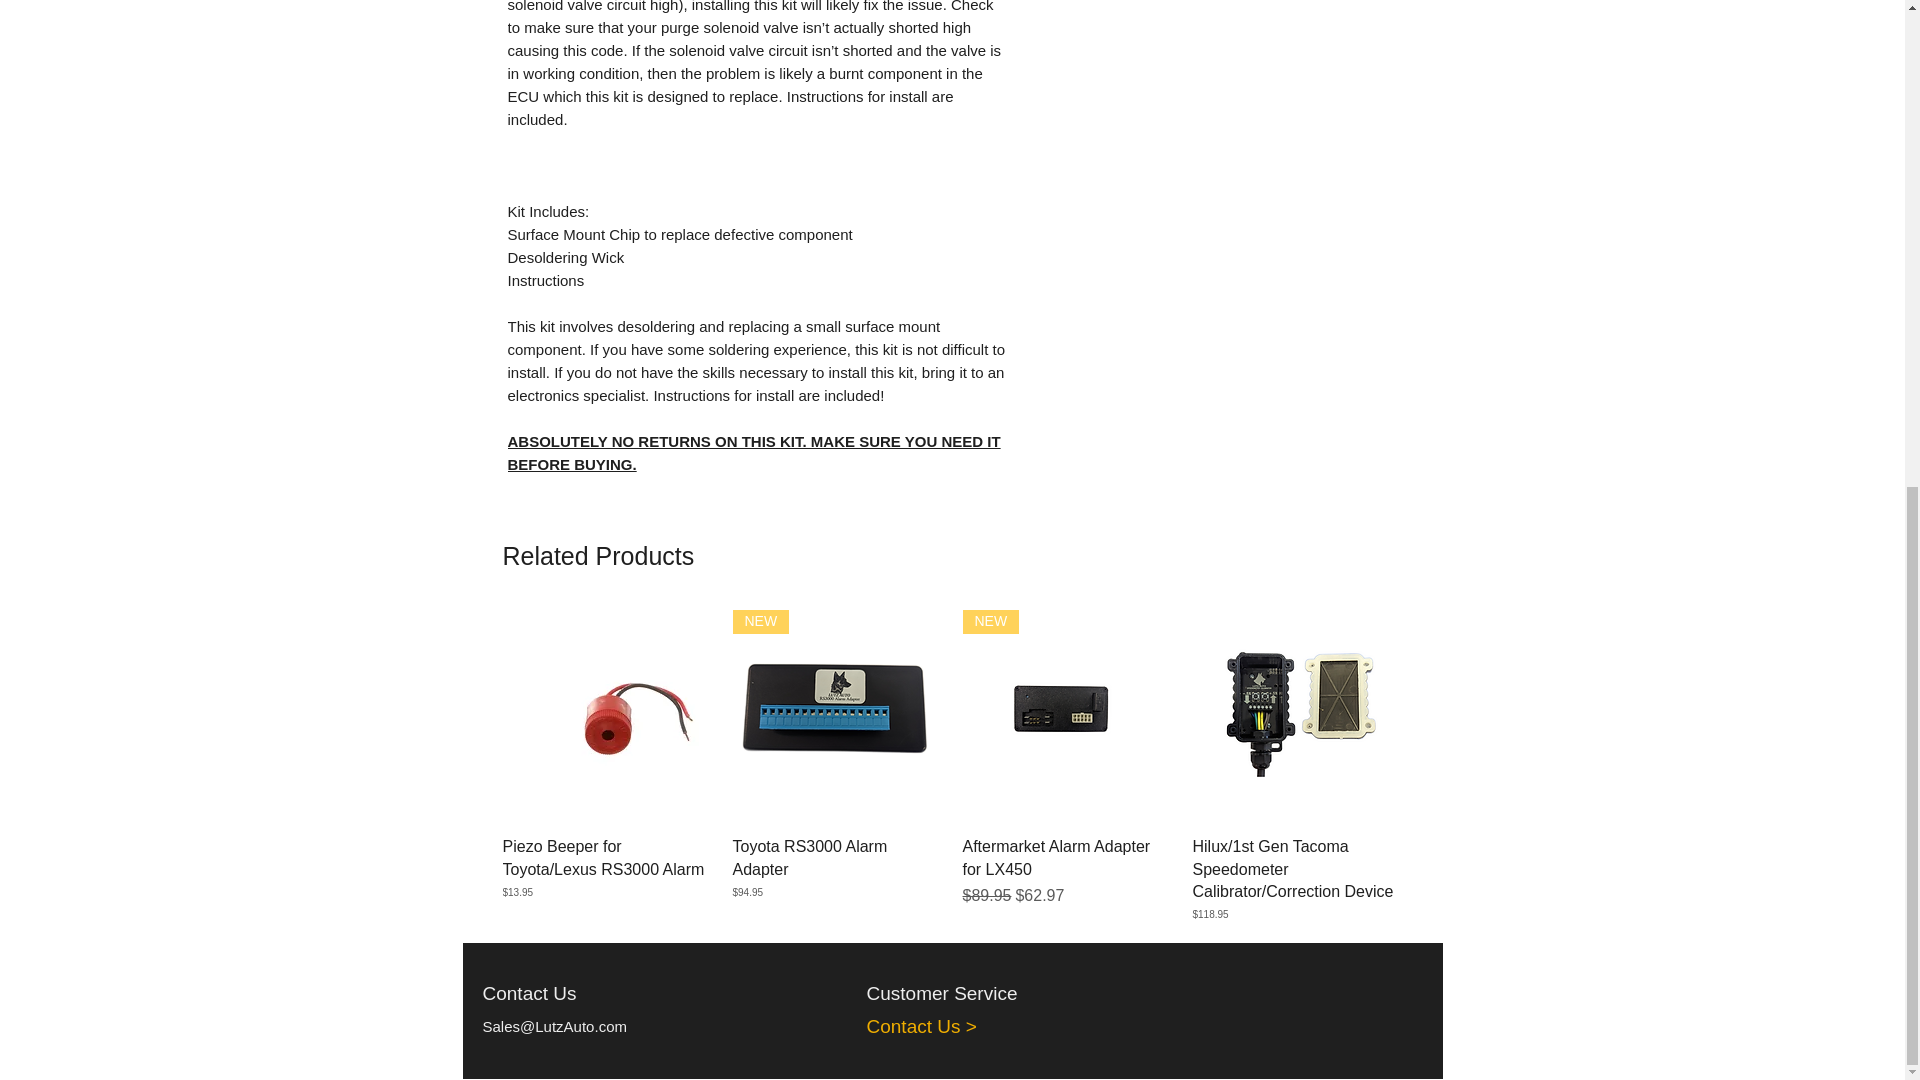 Image resolution: width=1920 pixels, height=1080 pixels. I want to click on NEW, so click(1066, 714).